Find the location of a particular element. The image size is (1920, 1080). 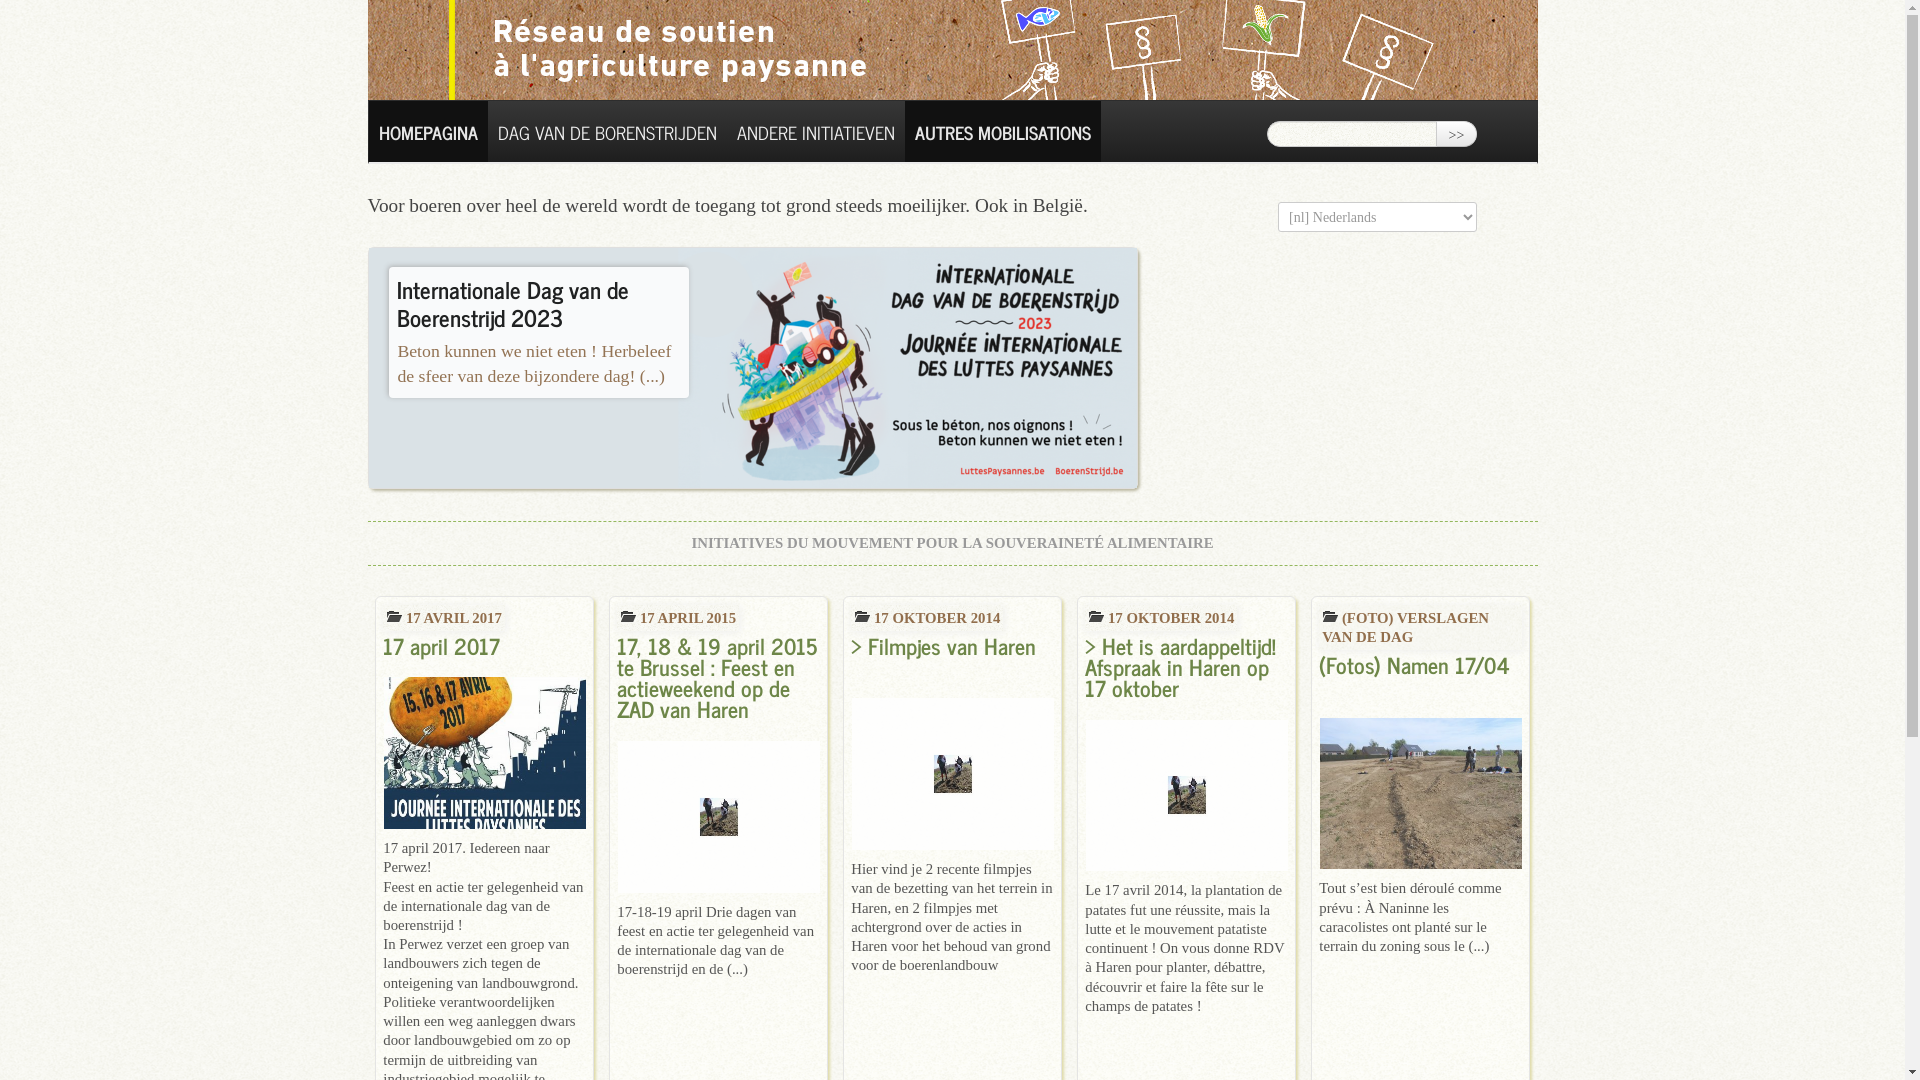

17 oktober 2014 is located at coordinates (1096, 616).